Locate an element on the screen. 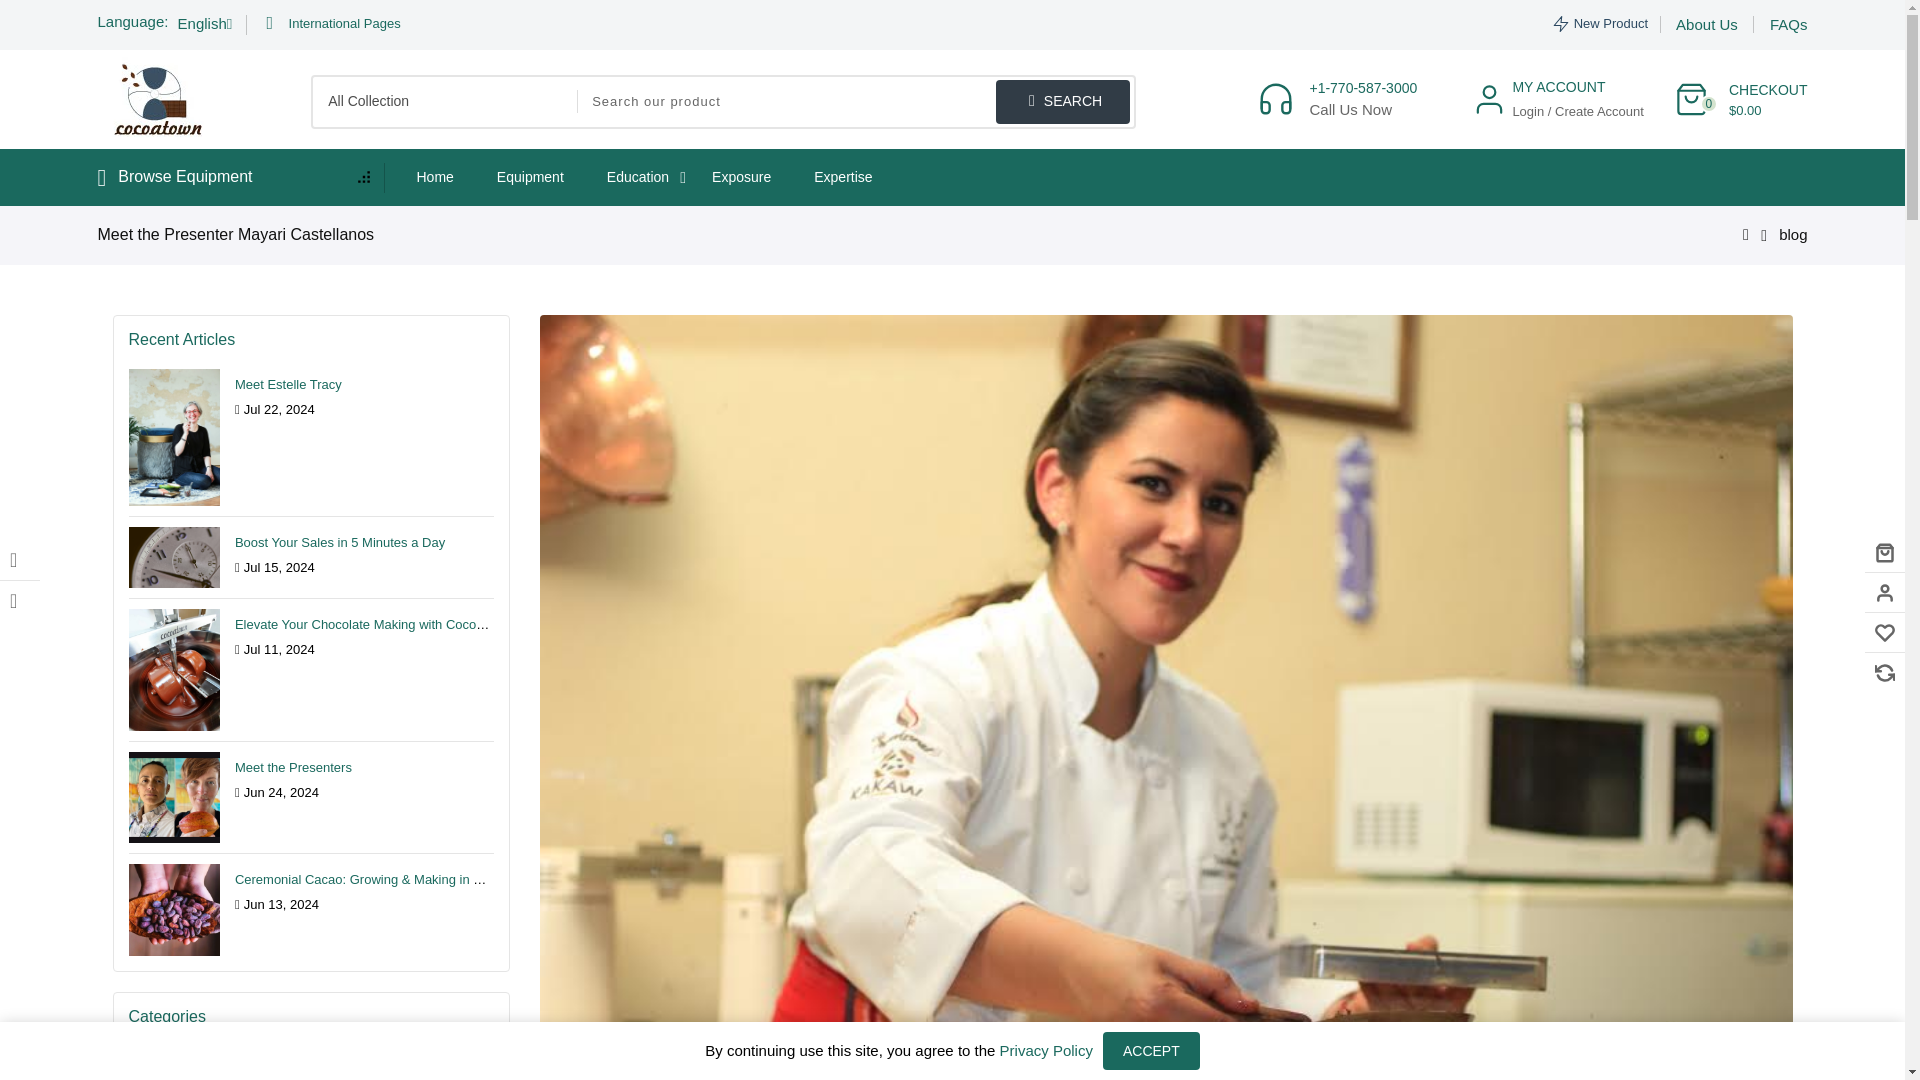 This screenshot has width=1920, height=1080. International Pages is located at coordinates (332, 24).